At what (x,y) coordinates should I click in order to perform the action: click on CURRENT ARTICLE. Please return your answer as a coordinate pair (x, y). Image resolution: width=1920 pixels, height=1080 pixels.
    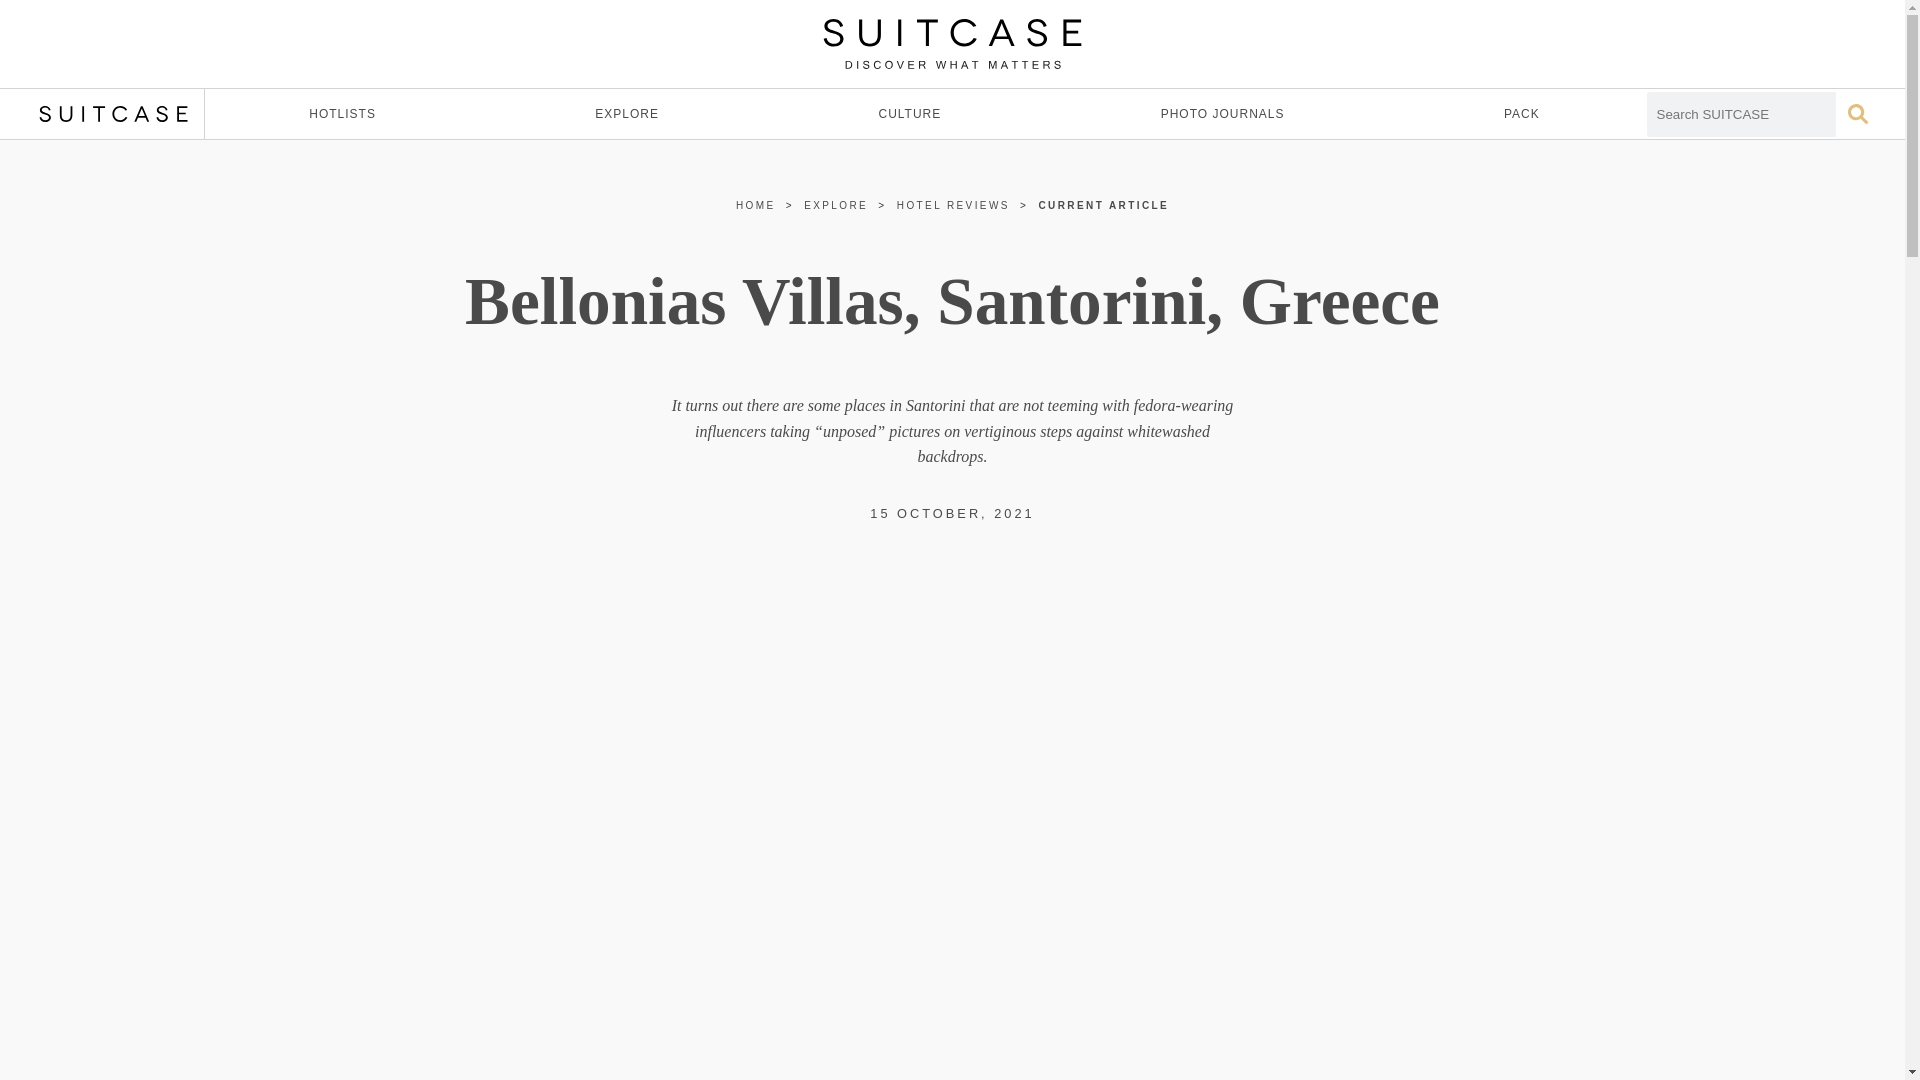
    Looking at the image, I should click on (1104, 205).